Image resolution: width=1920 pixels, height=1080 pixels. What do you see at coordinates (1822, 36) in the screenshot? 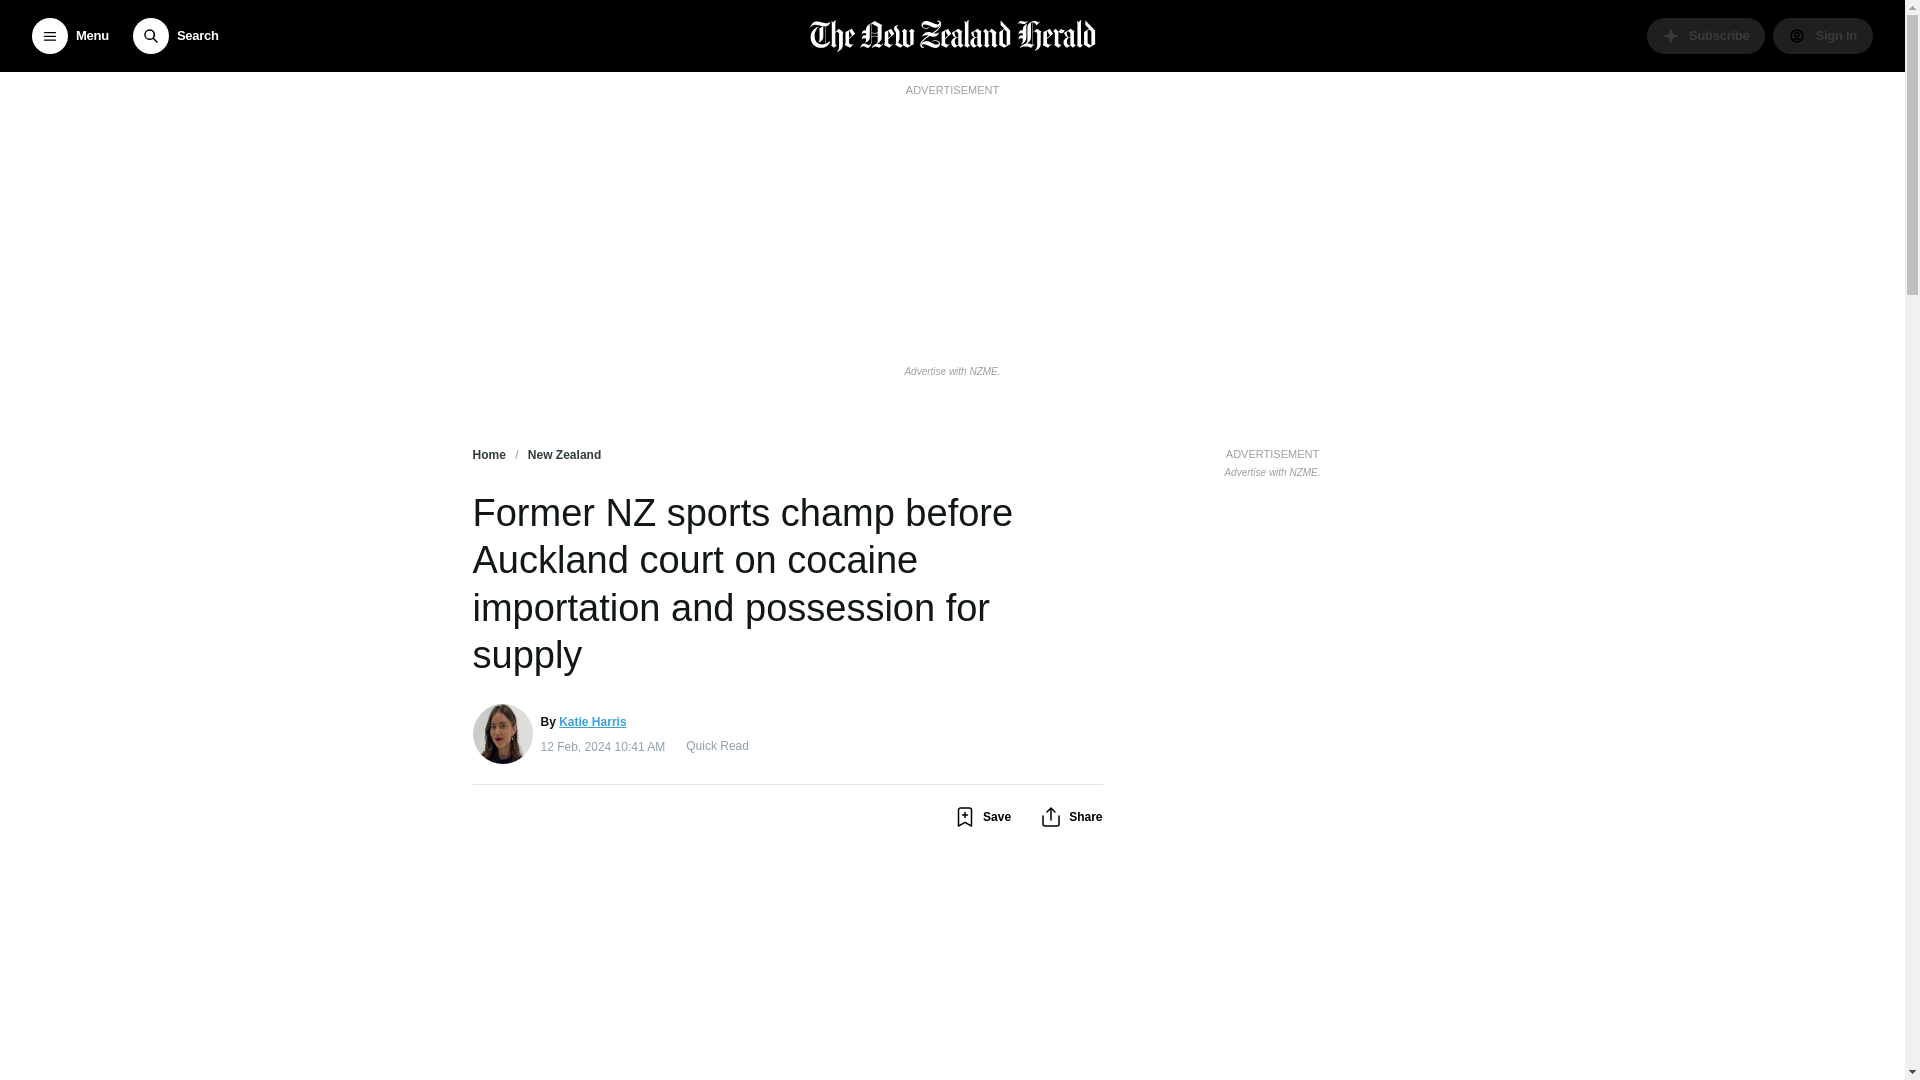
I see `Sign In` at bounding box center [1822, 36].